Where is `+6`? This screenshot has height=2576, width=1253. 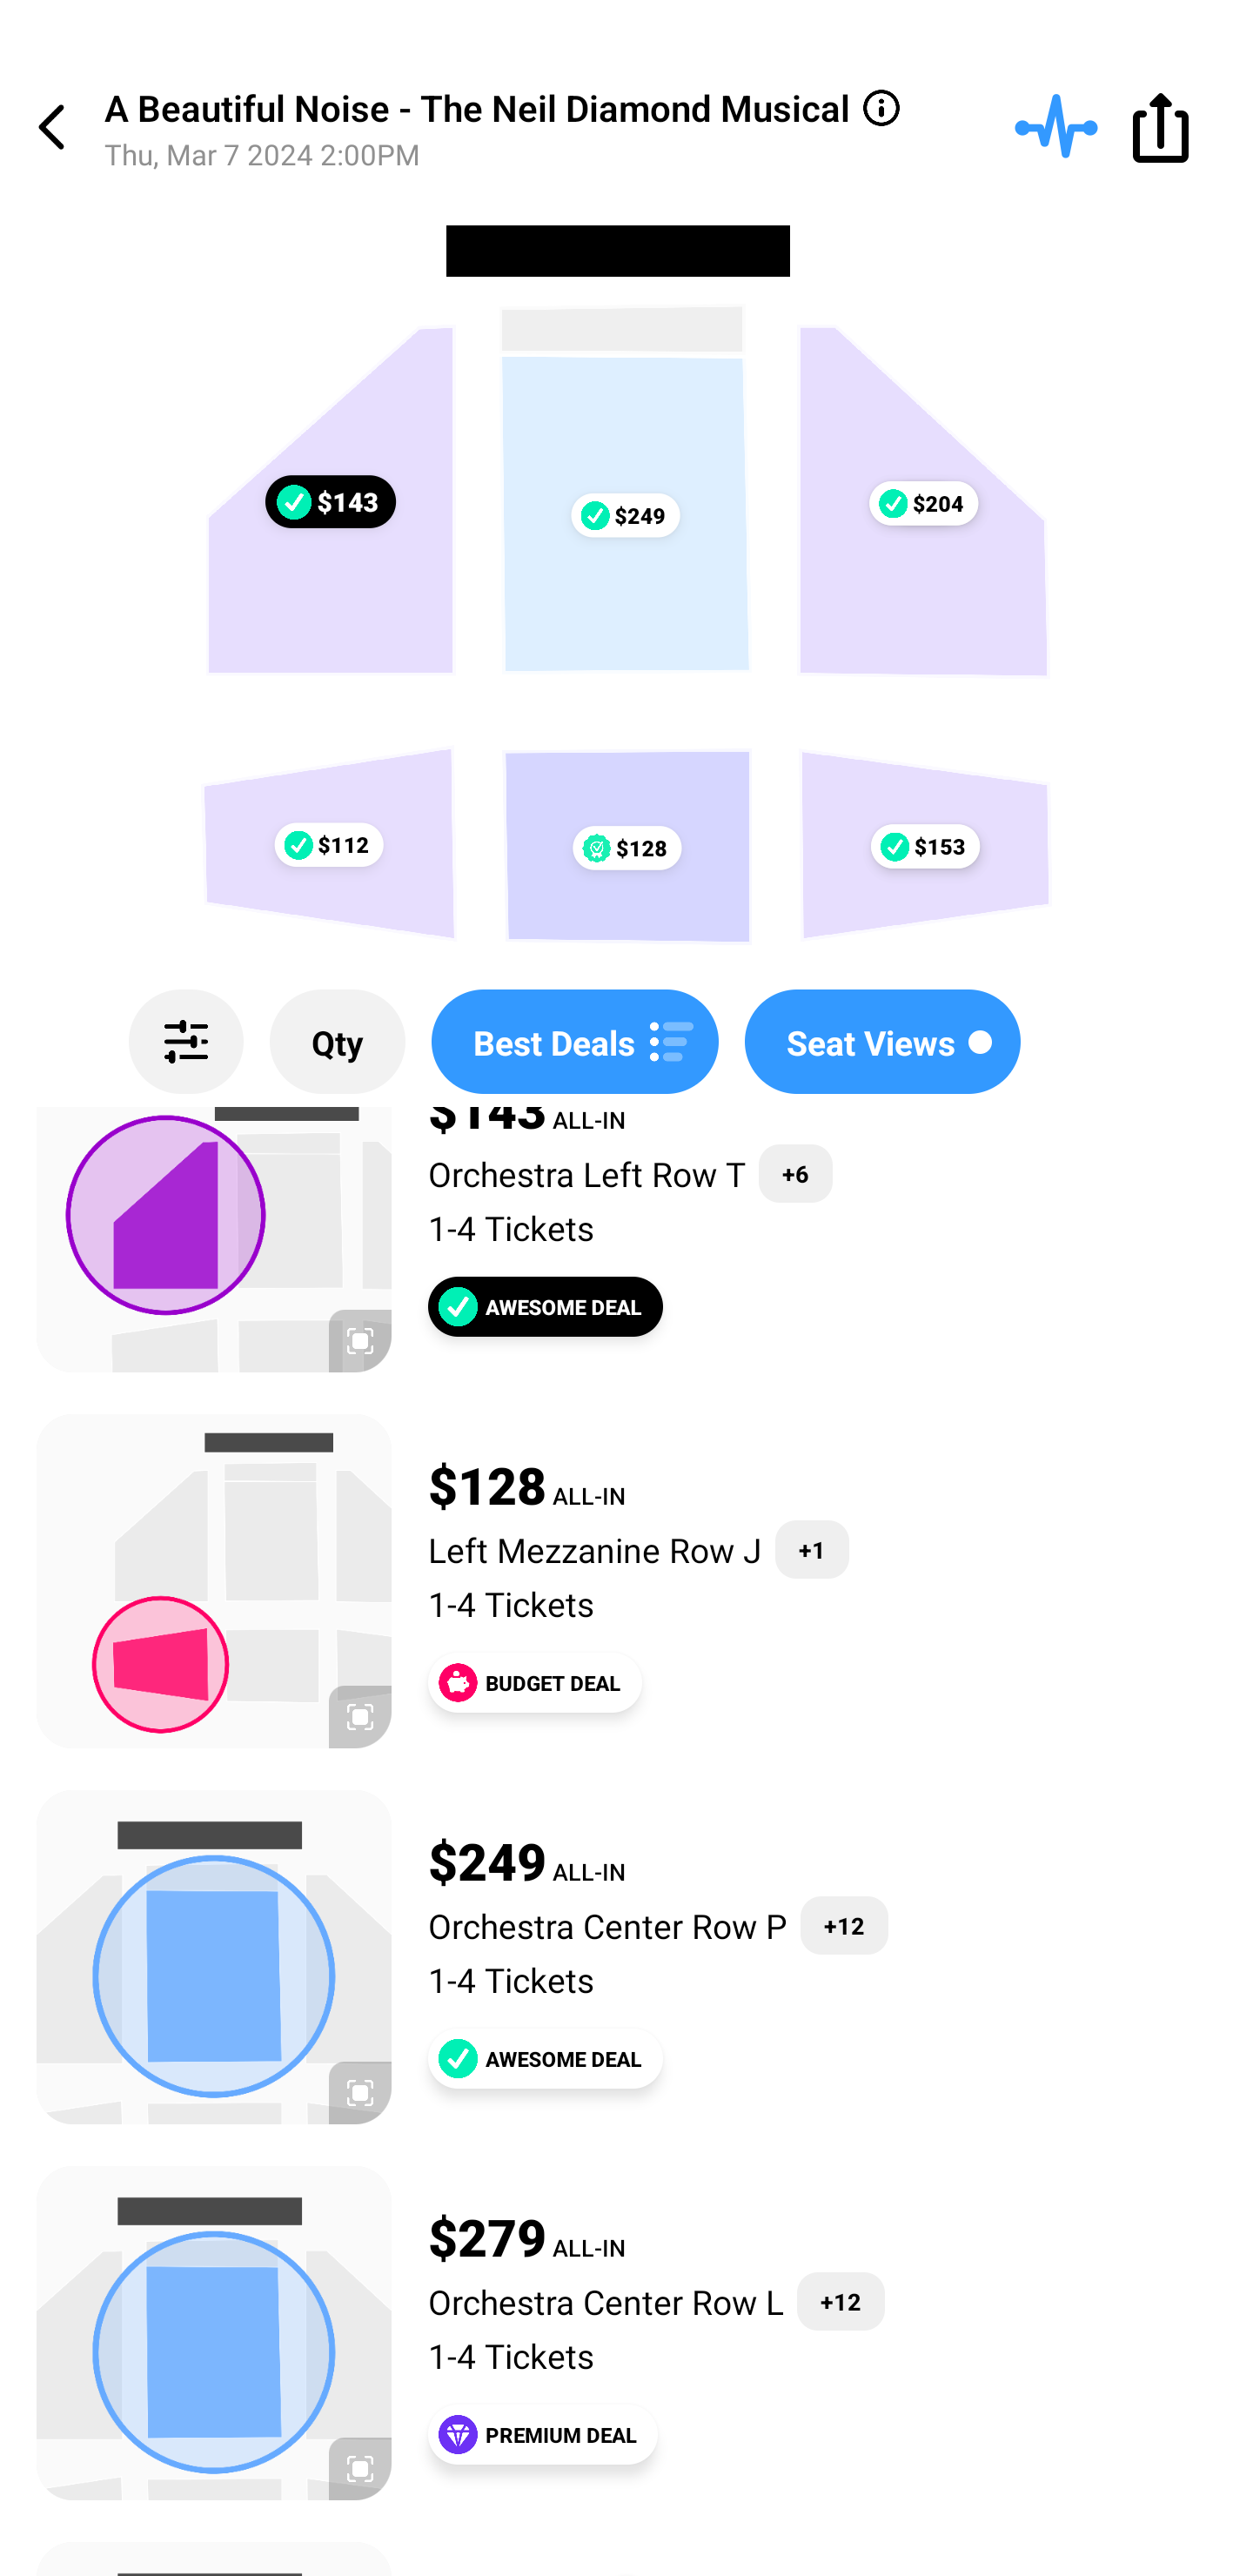 +6 is located at coordinates (795, 1173).